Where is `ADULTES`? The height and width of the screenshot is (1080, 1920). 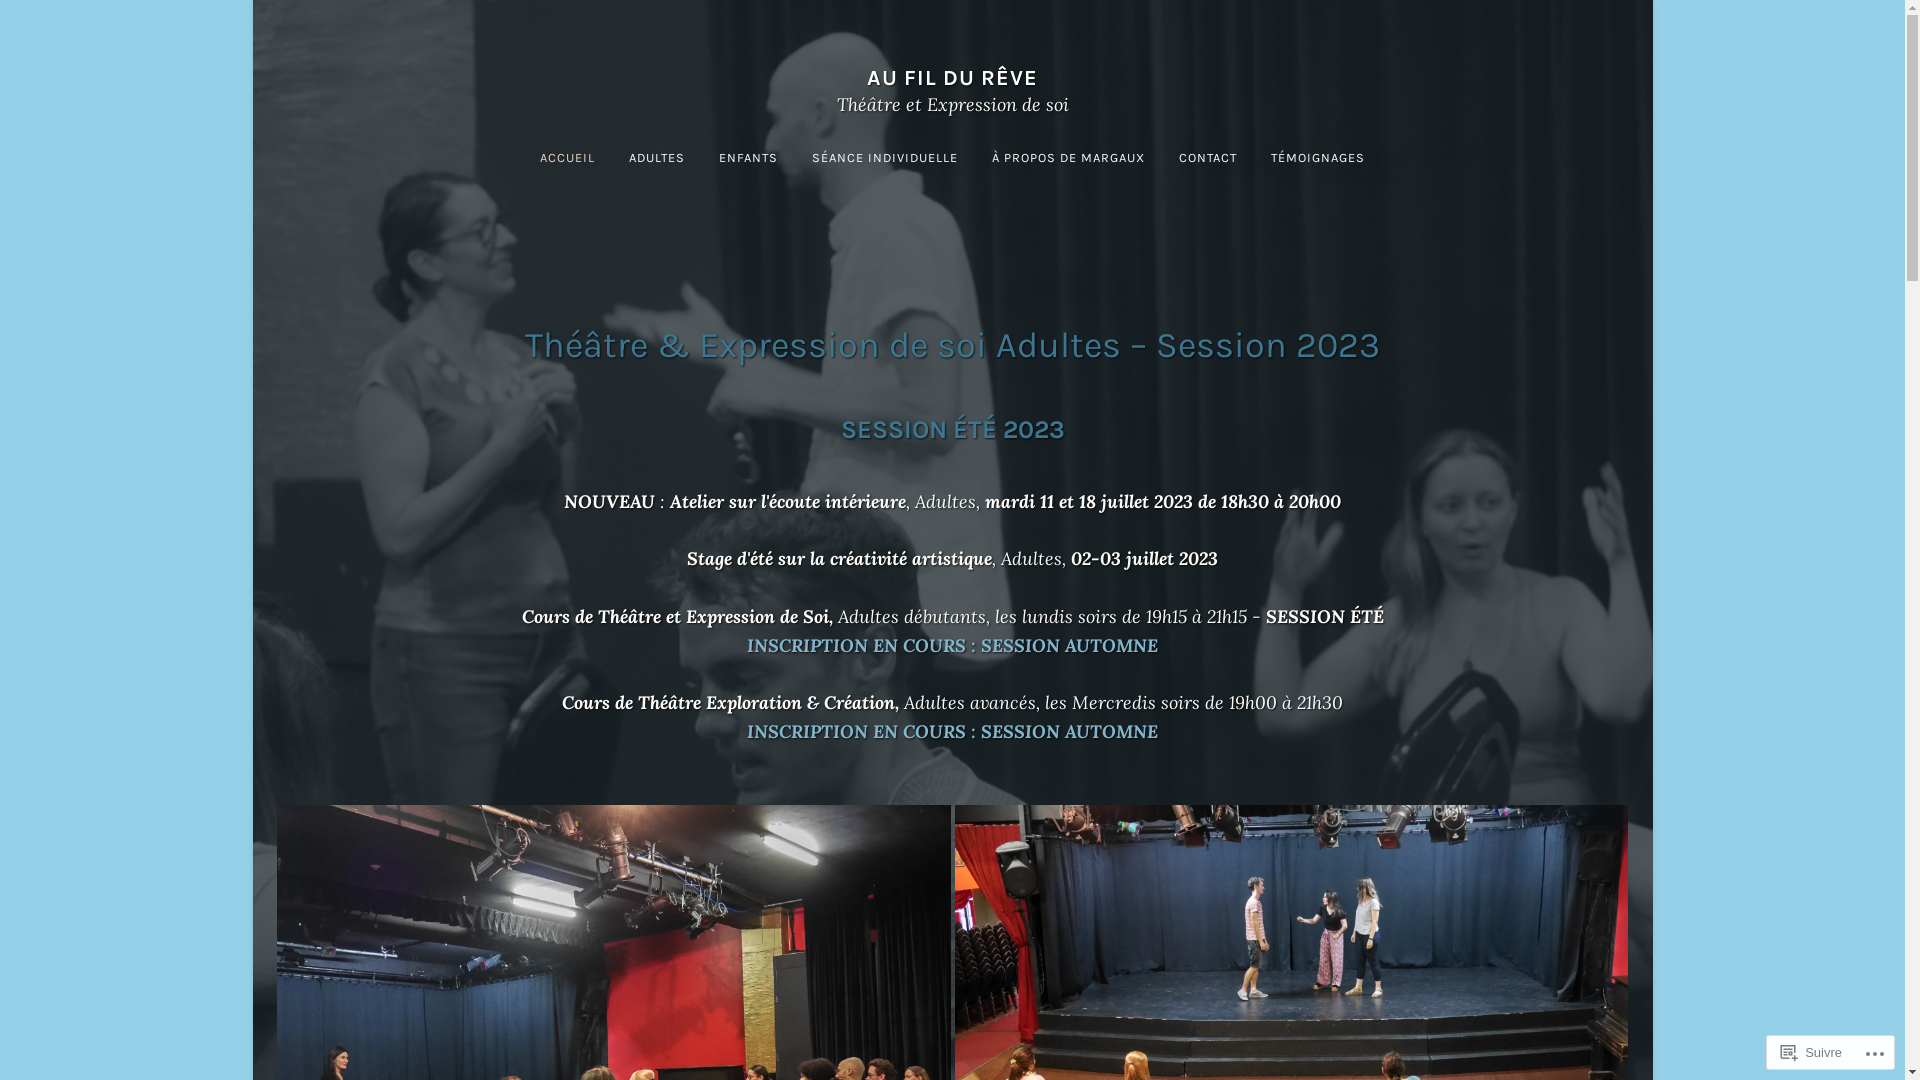
ADULTES is located at coordinates (657, 158).